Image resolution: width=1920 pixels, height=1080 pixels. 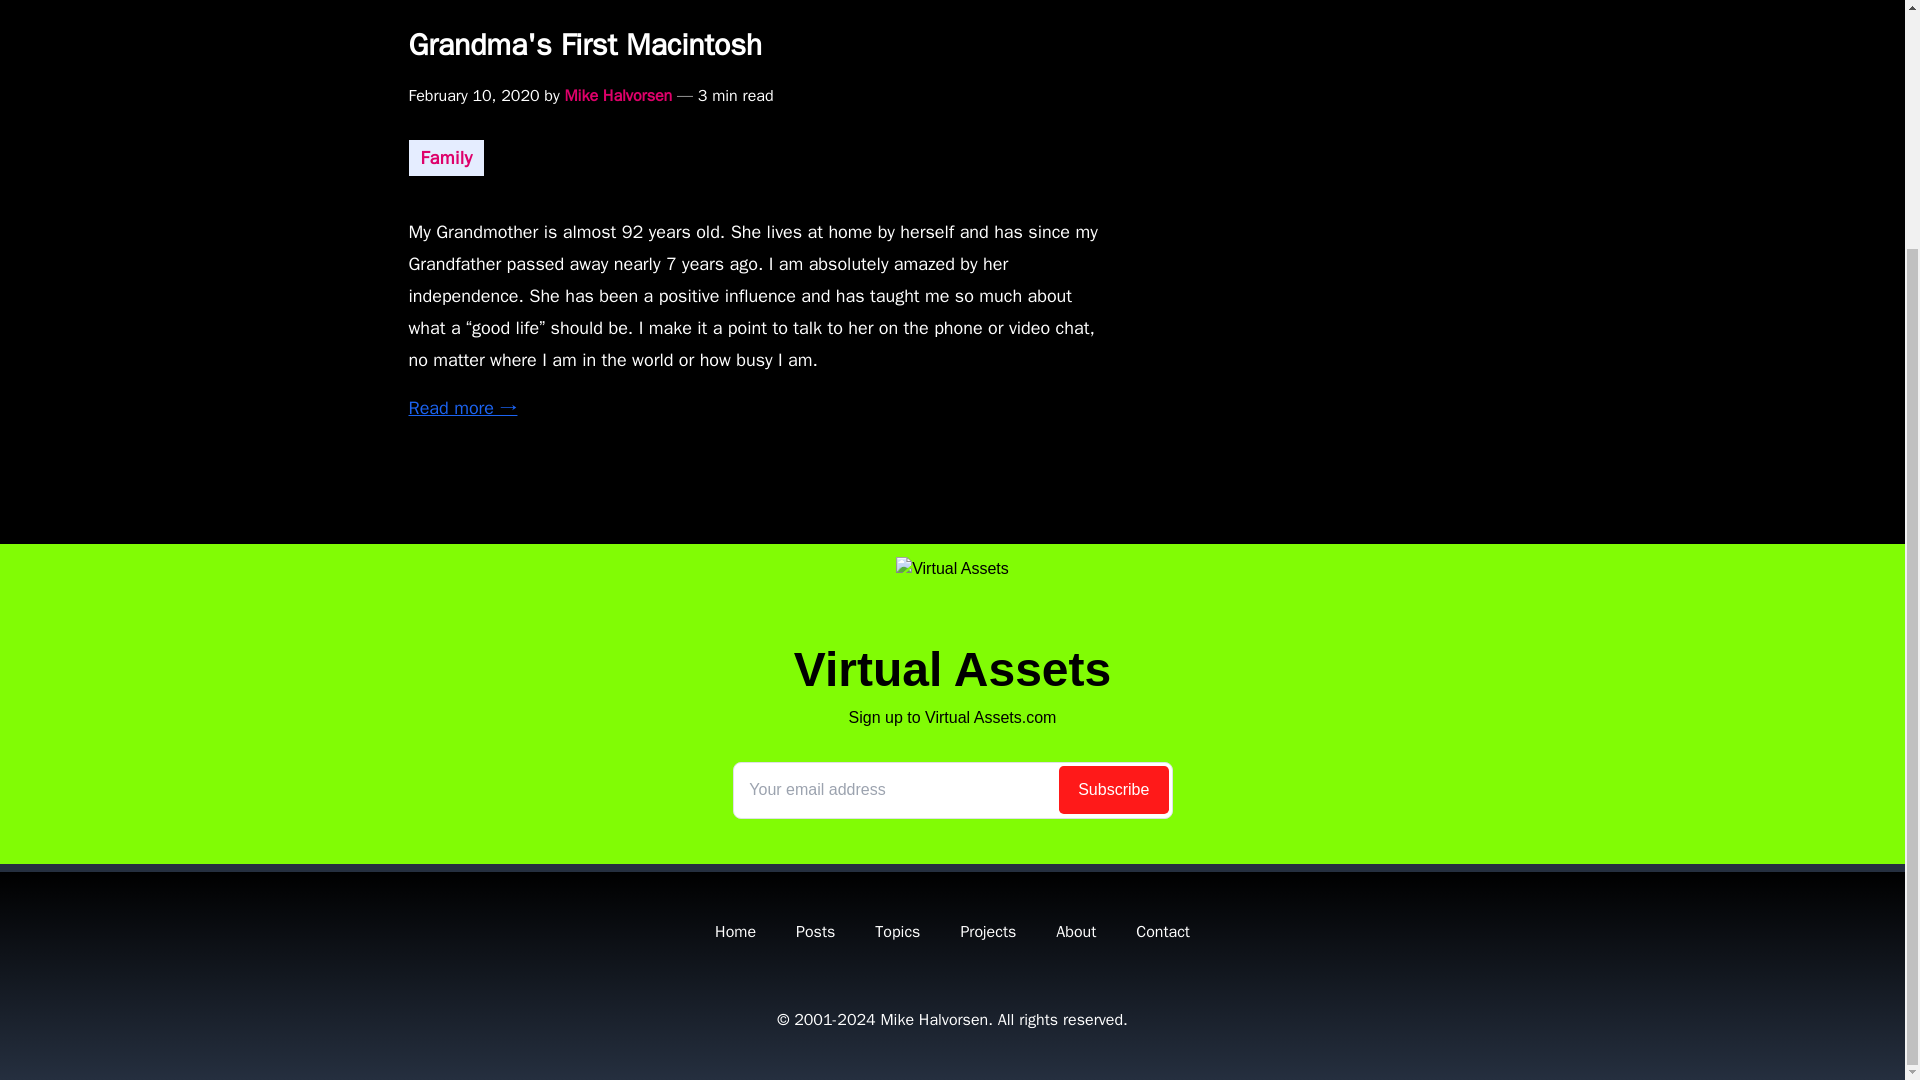 I want to click on Mike Halvorsen, so click(x=934, y=1020).